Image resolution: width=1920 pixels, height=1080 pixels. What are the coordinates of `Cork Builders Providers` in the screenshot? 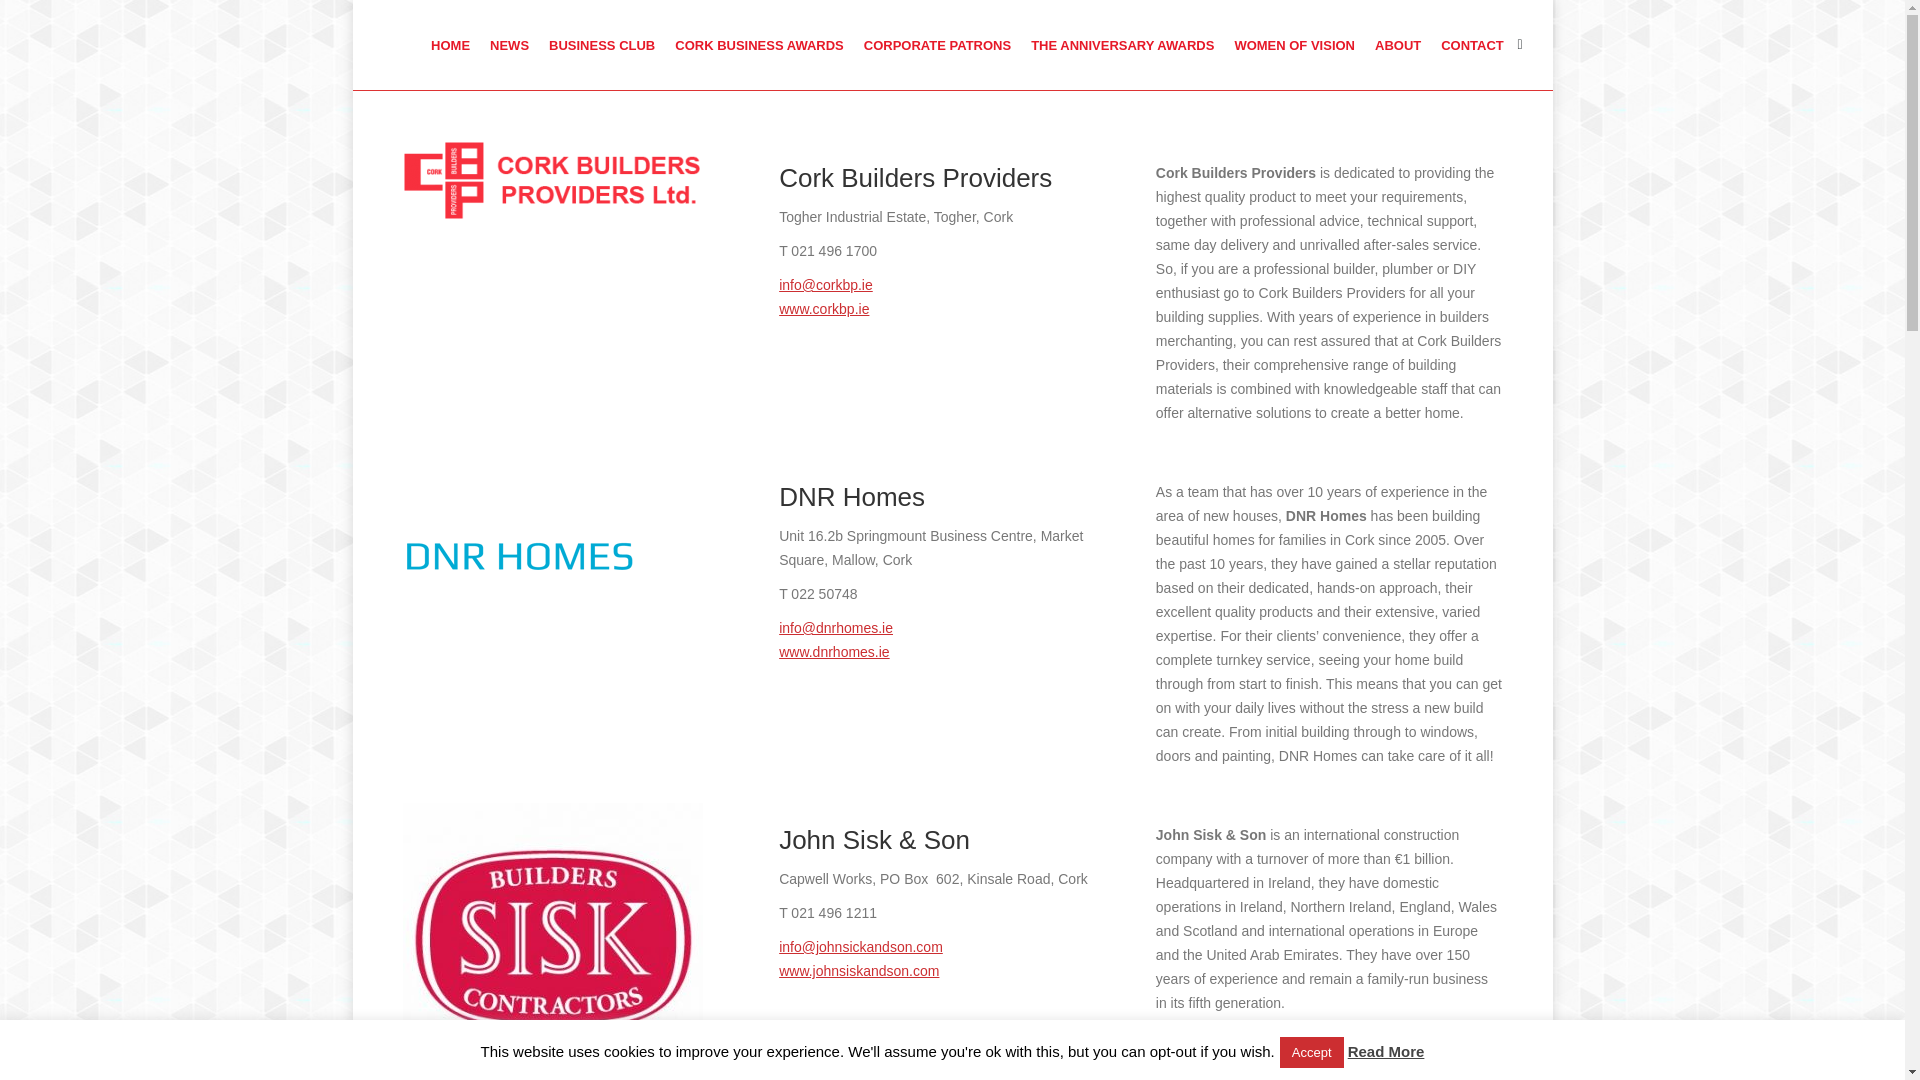 It's located at (552, 180).